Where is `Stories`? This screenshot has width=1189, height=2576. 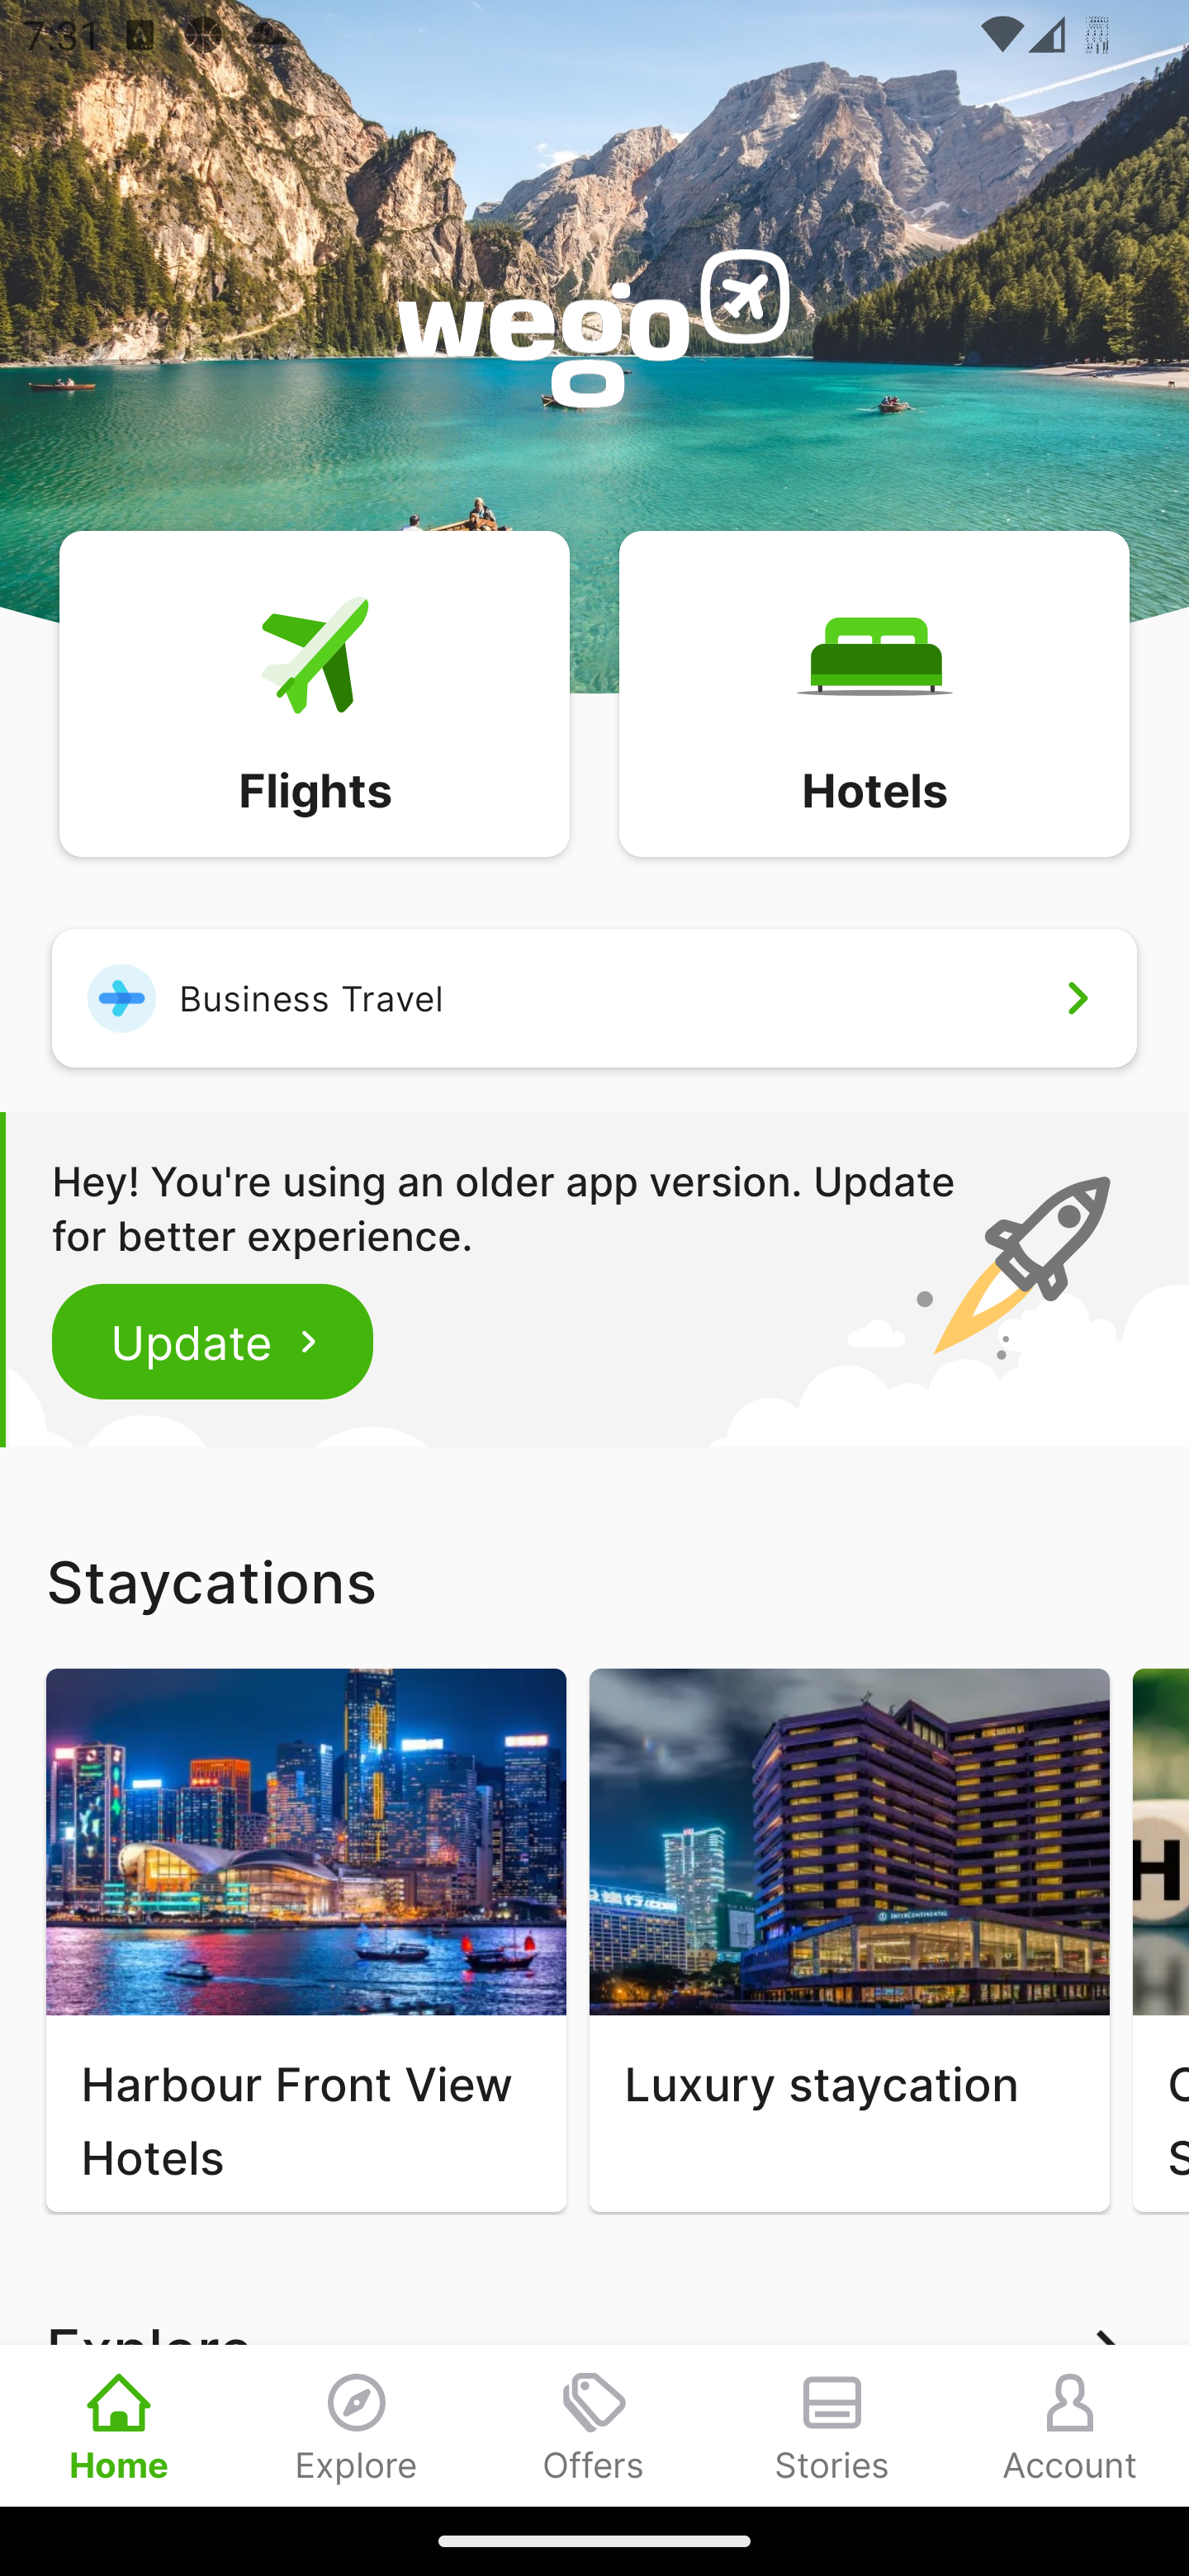
Stories is located at coordinates (832, 2425).